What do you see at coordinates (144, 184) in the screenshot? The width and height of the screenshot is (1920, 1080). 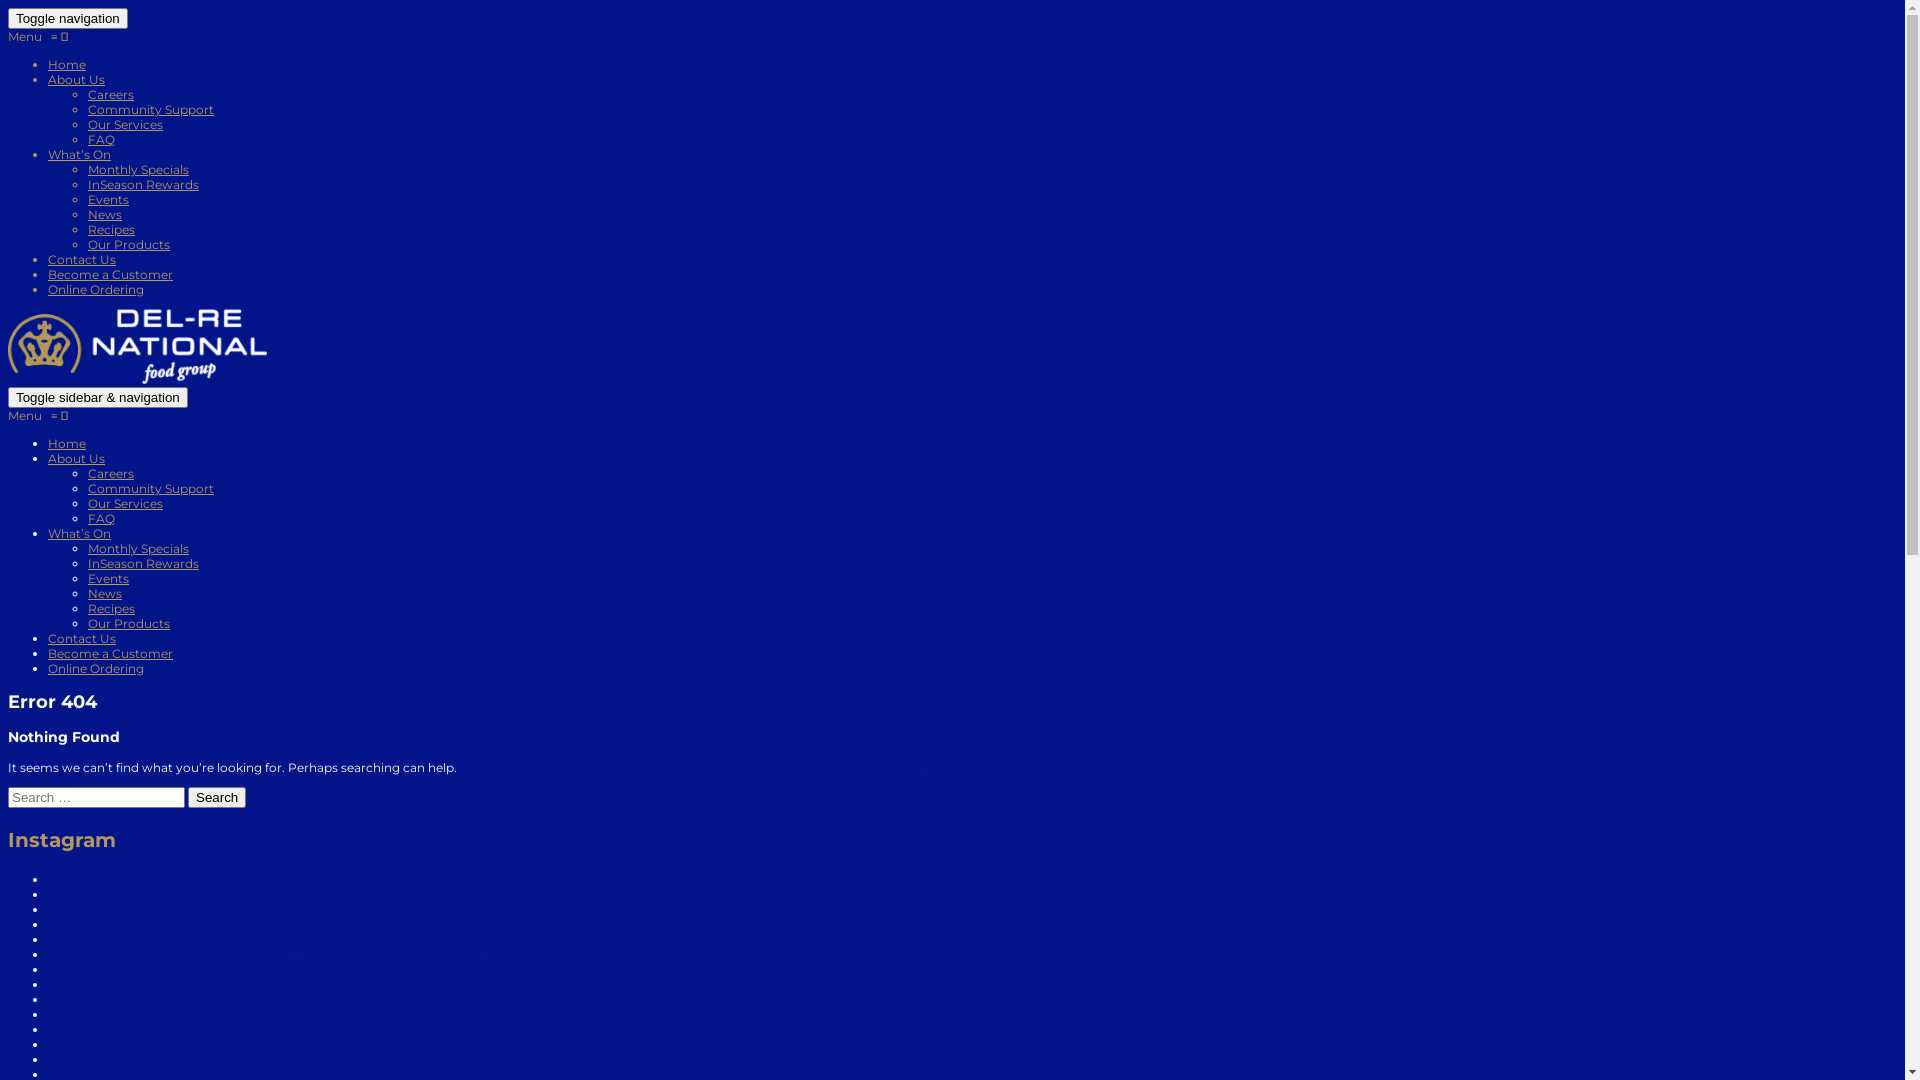 I see `InSeason Rewards` at bounding box center [144, 184].